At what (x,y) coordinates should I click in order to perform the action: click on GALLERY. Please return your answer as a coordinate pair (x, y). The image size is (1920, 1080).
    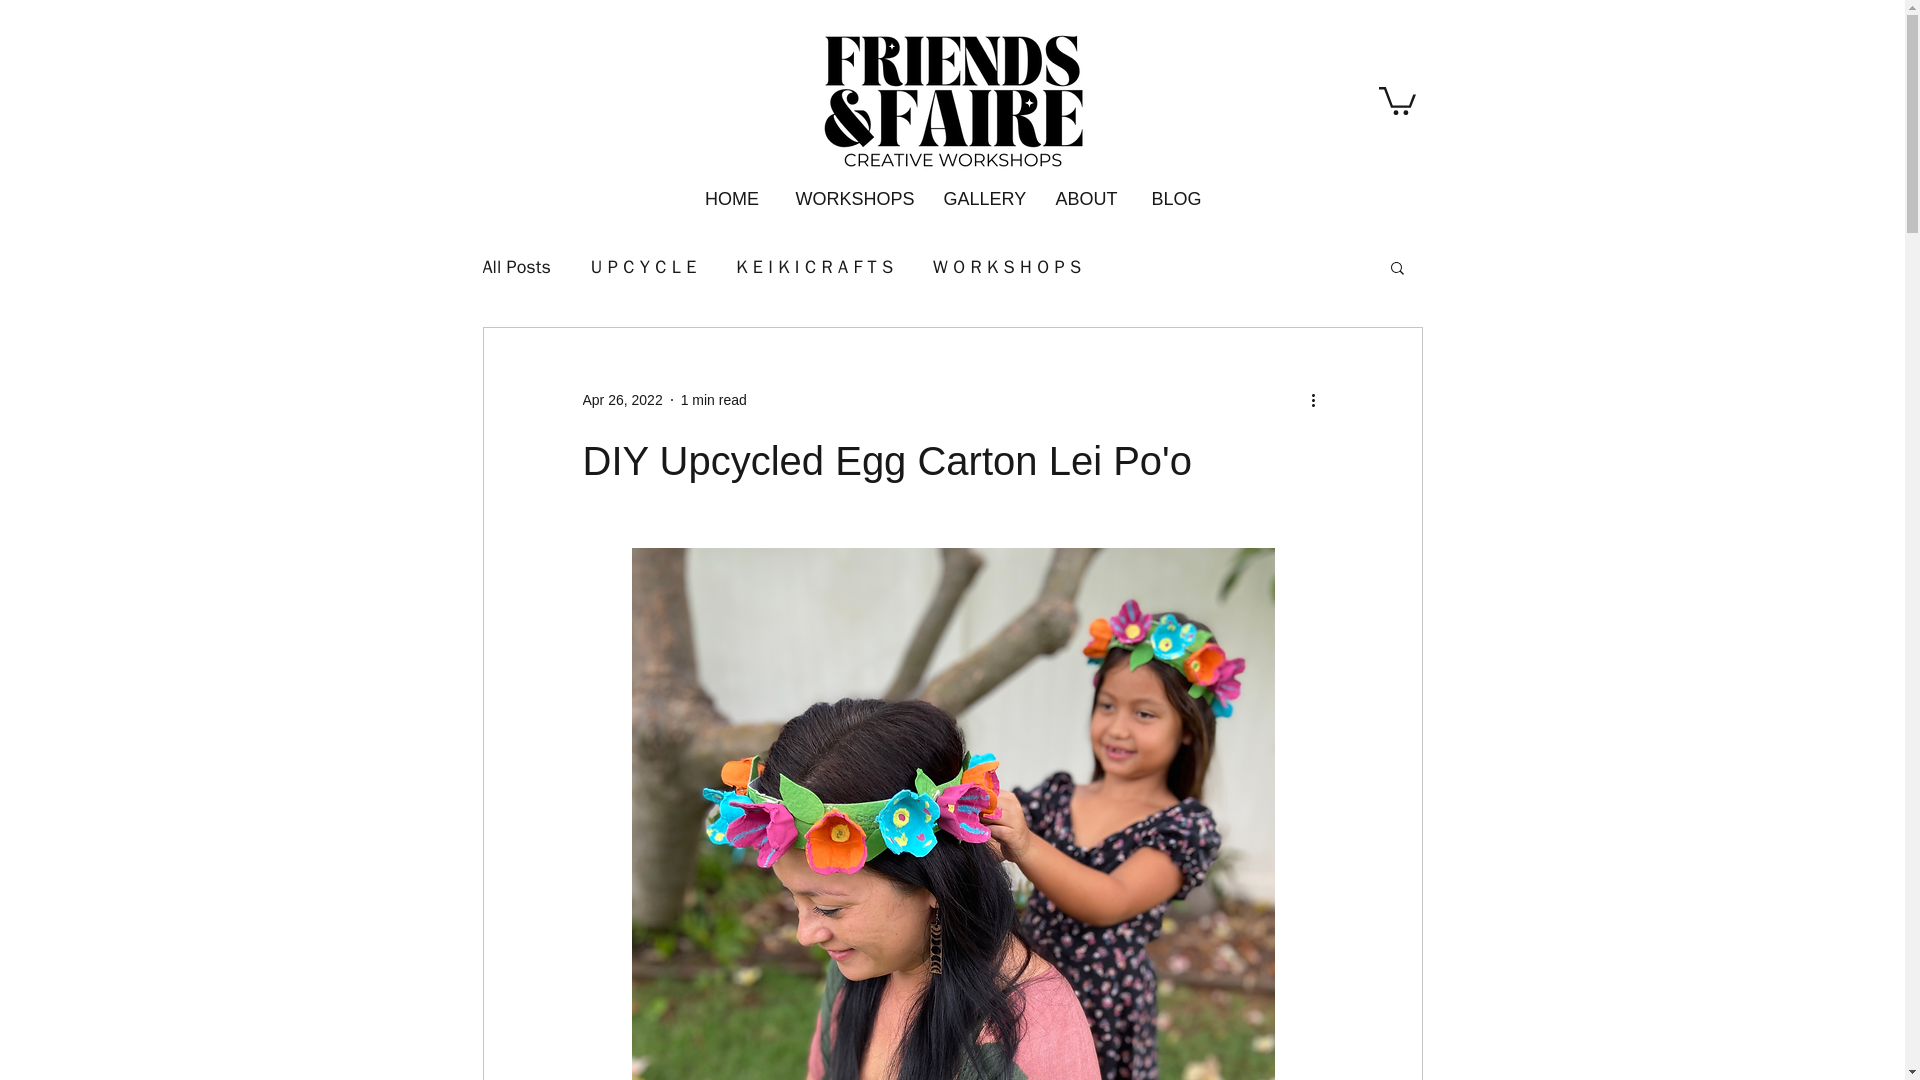
    Looking at the image, I should click on (982, 190).